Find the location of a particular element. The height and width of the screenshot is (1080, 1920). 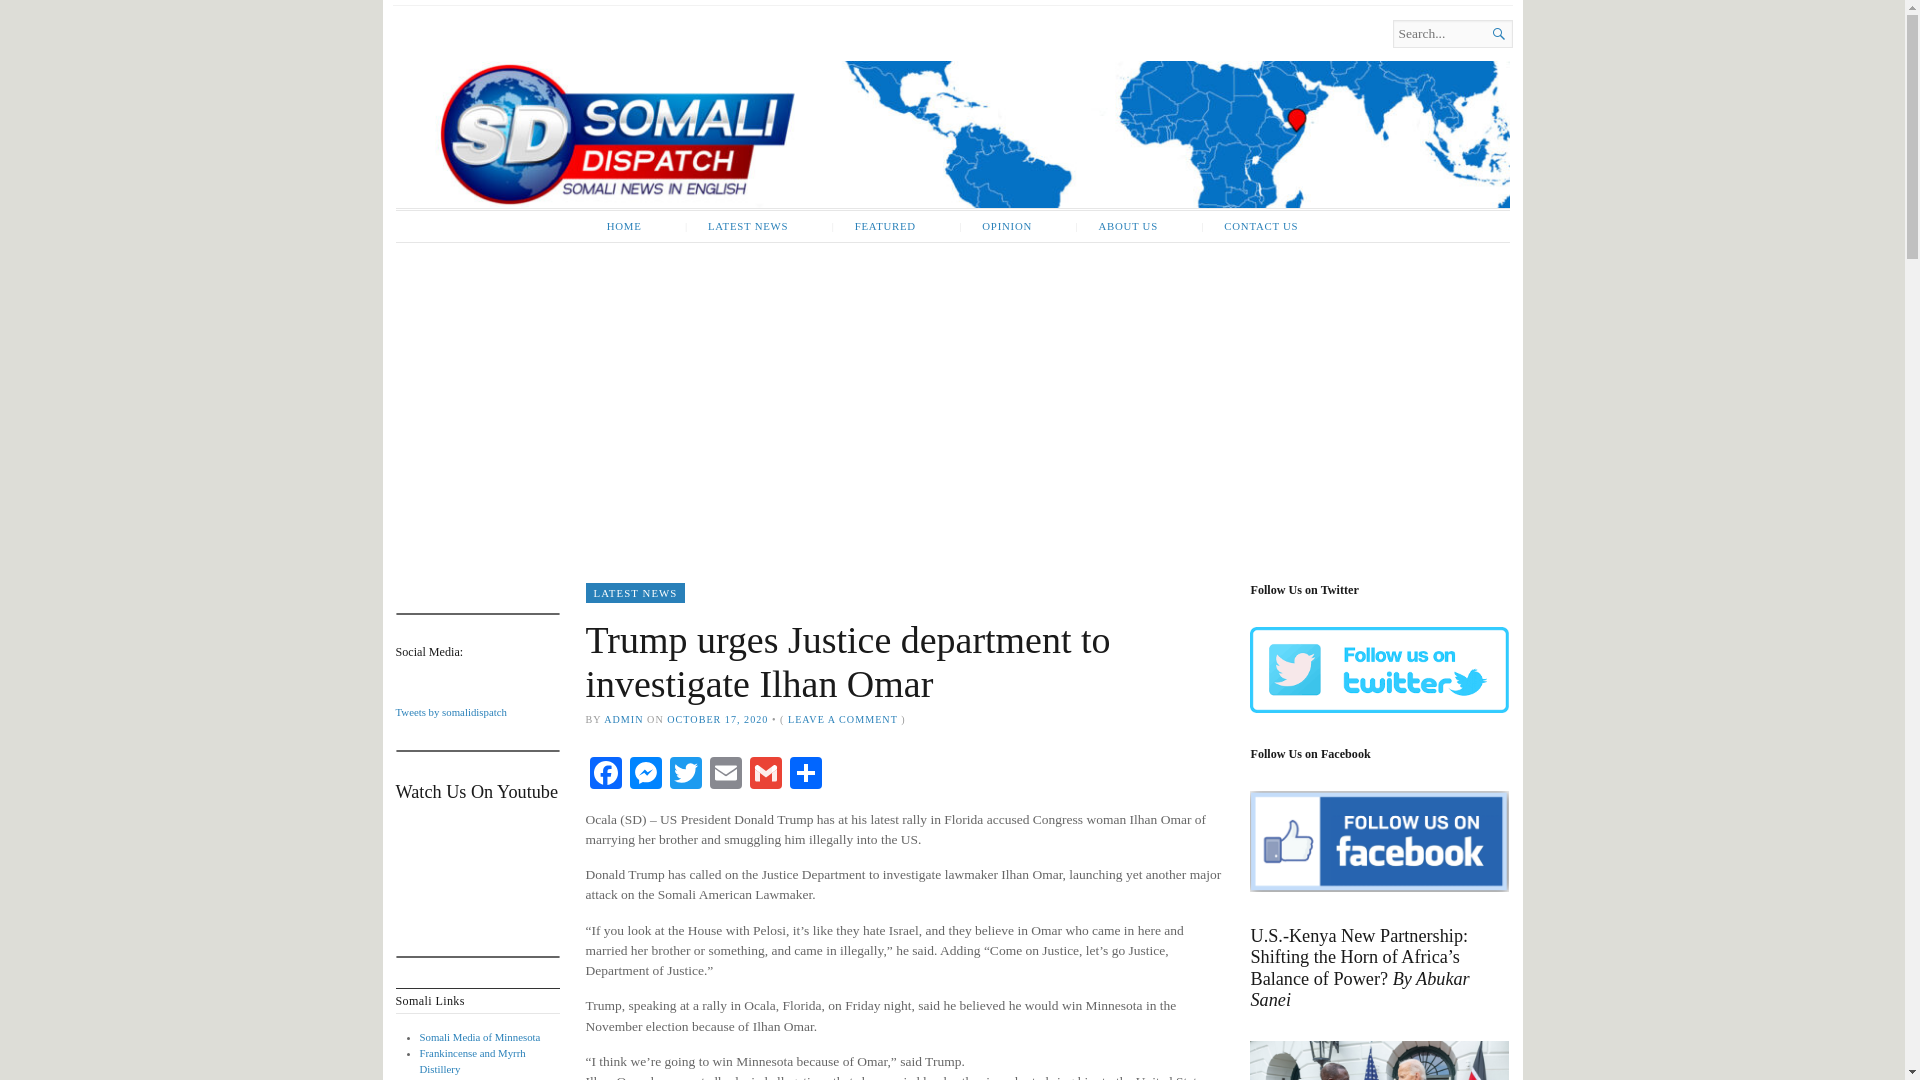

7:02 am is located at coordinates (717, 718).